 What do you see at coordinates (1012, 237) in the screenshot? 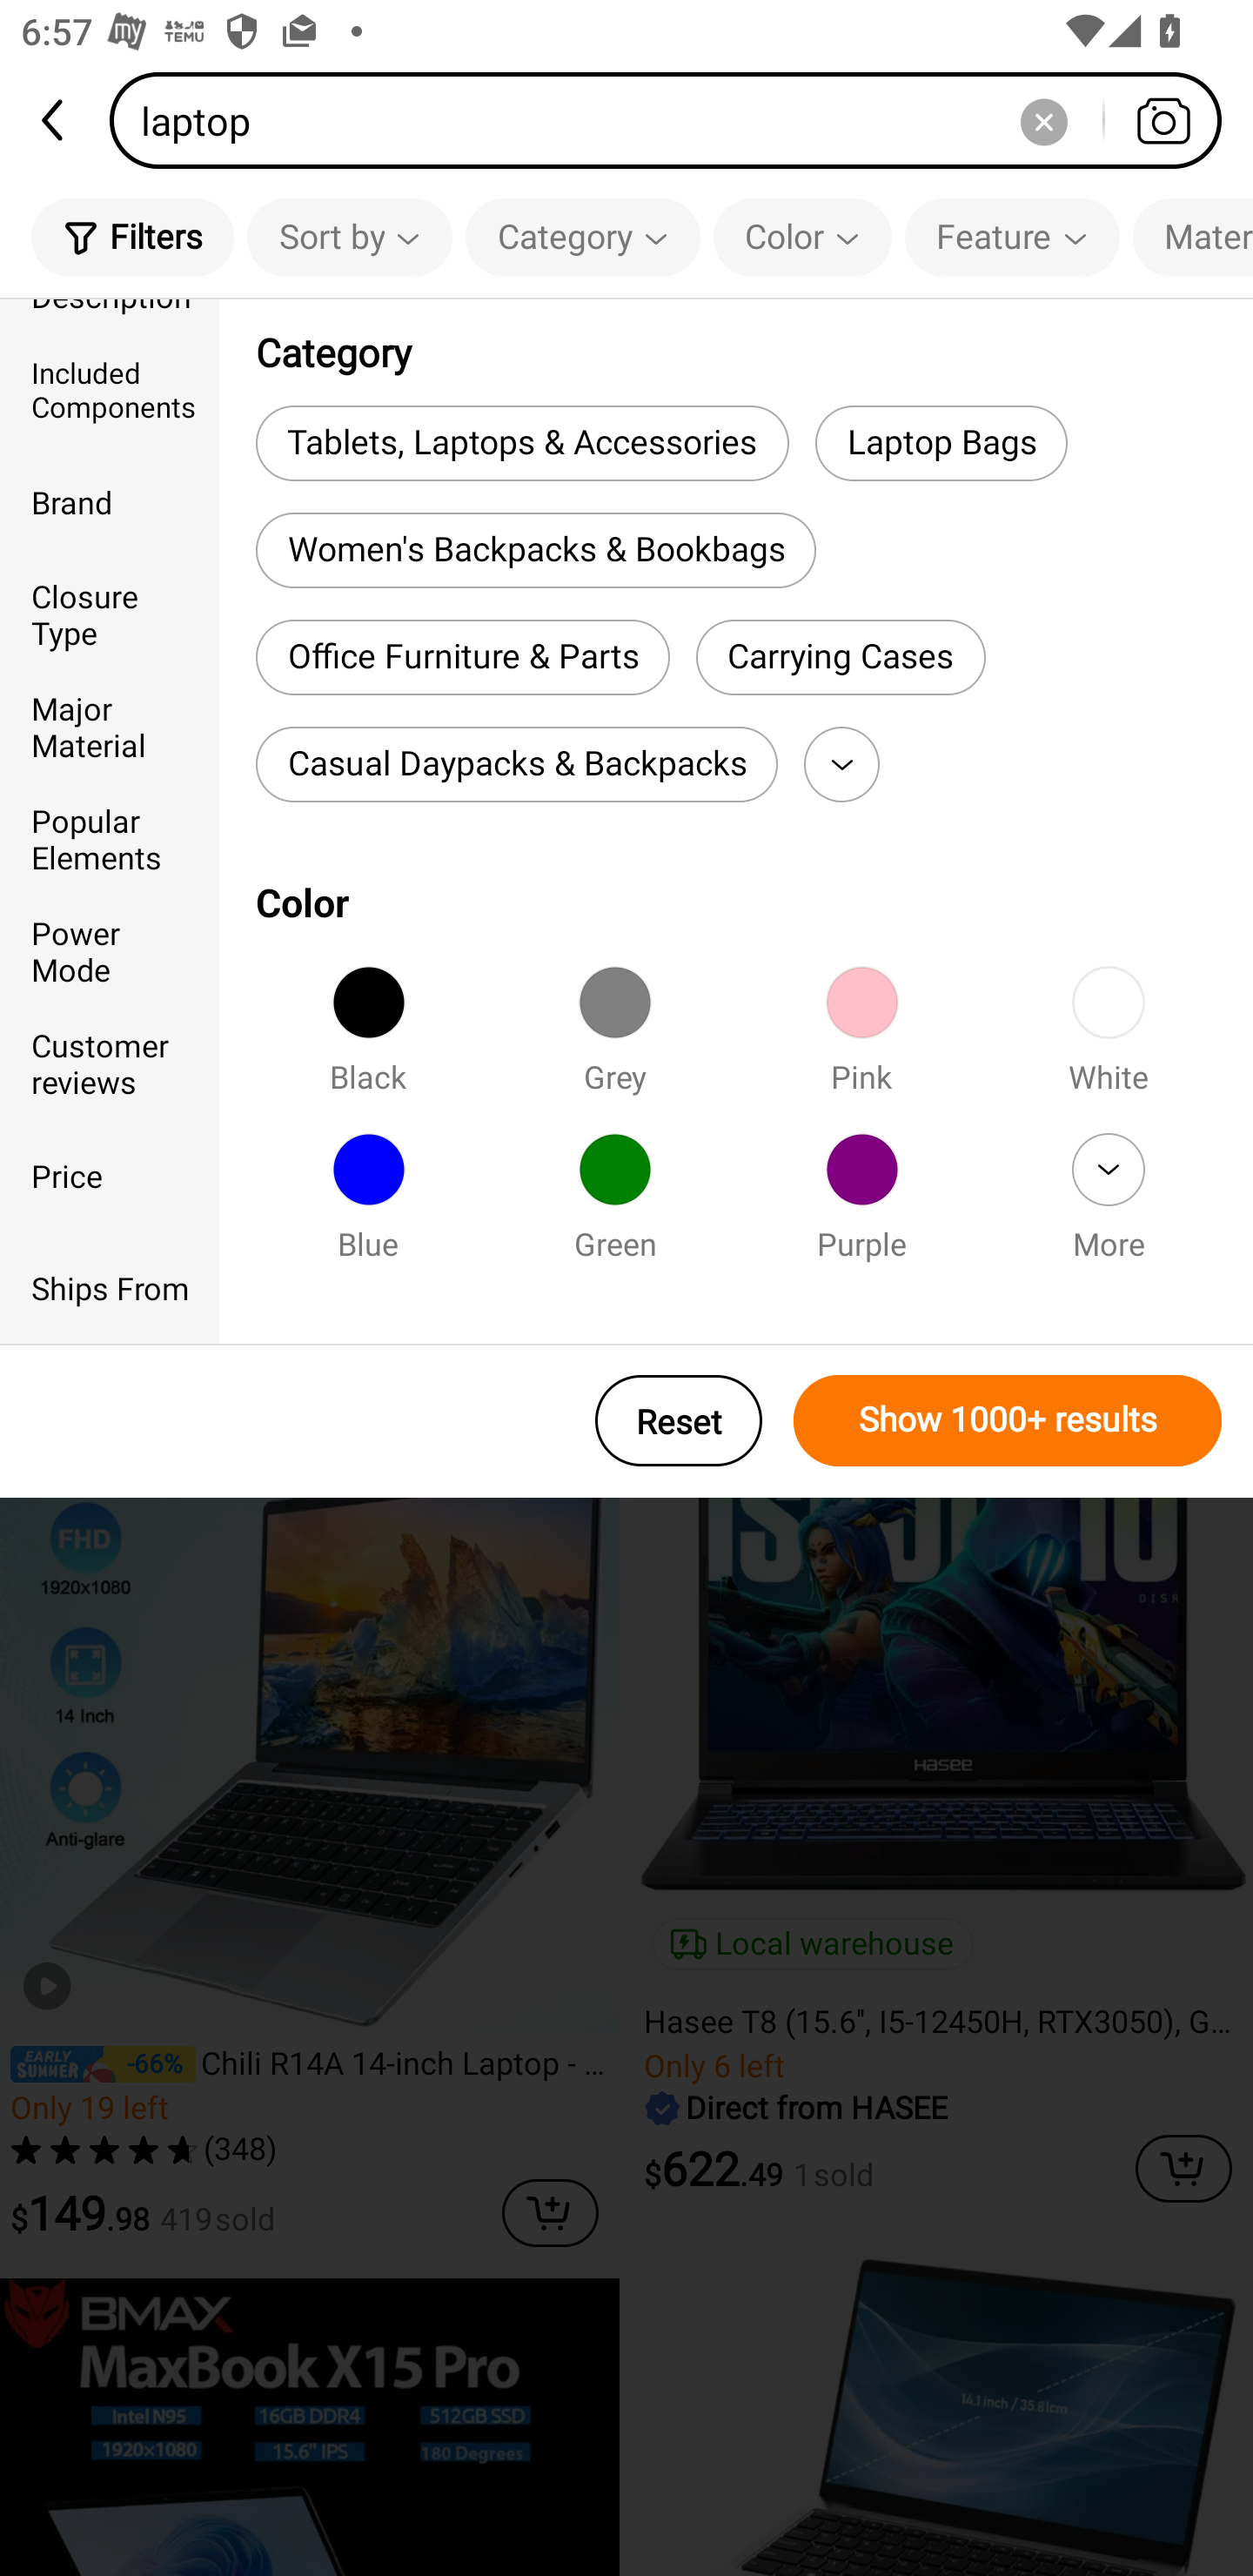
I see `Feature` at bounding box center [1012, 237].